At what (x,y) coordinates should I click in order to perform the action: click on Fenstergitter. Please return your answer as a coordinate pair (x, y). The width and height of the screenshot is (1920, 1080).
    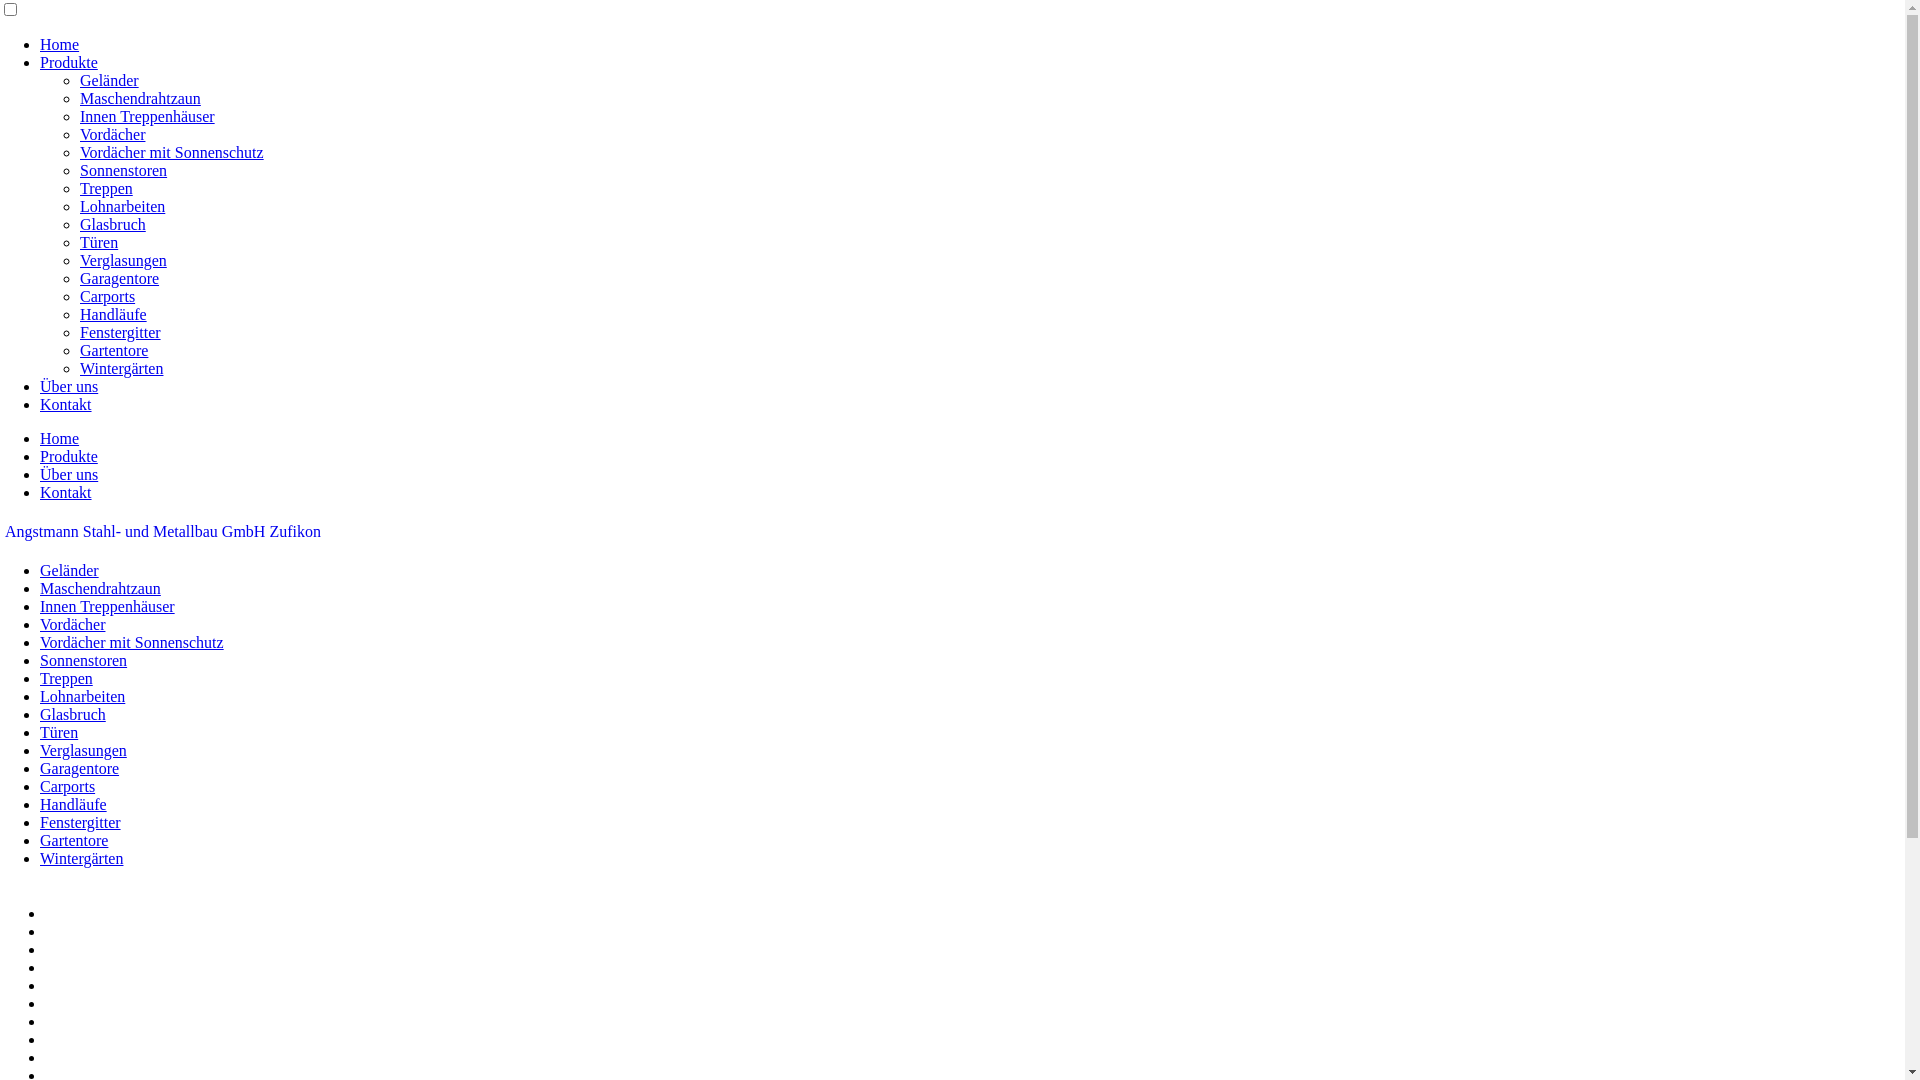
    Looking at the image, I should click on (80, 822).